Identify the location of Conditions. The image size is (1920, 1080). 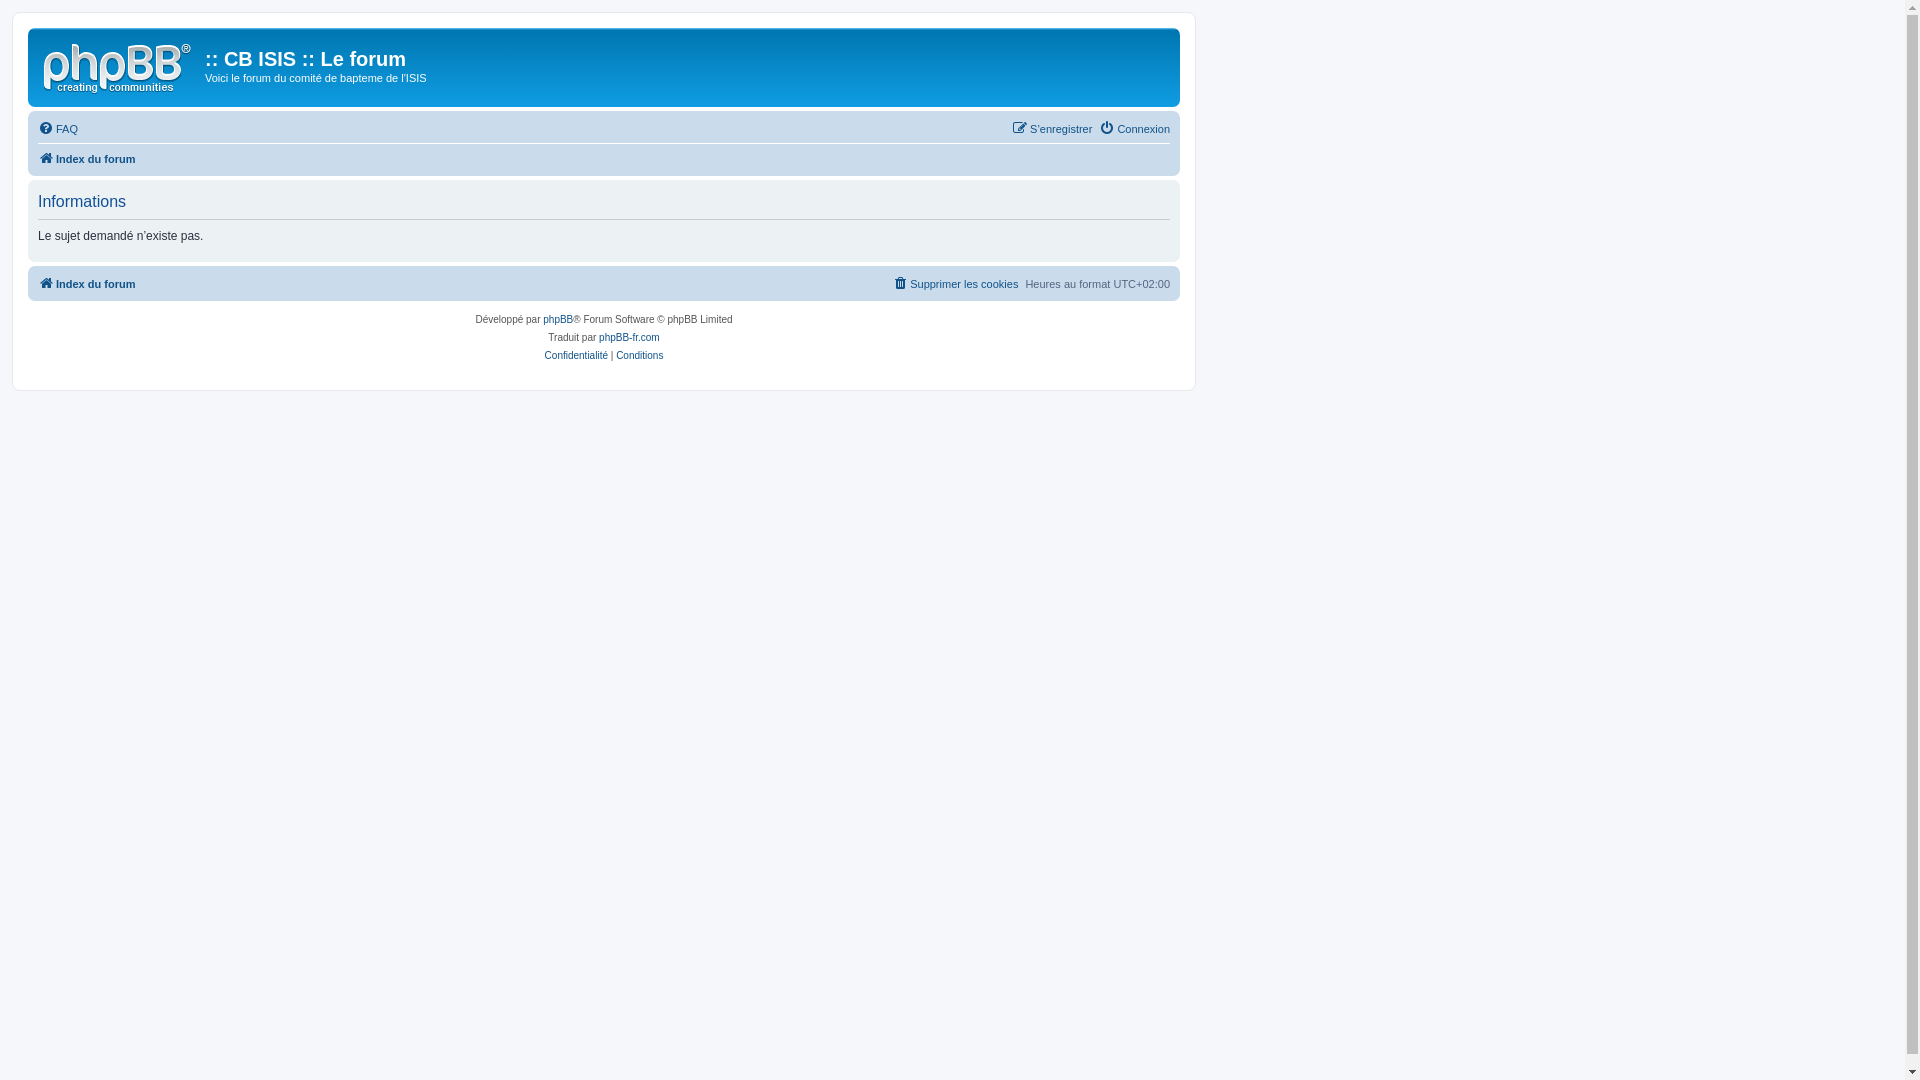
(640, 356).